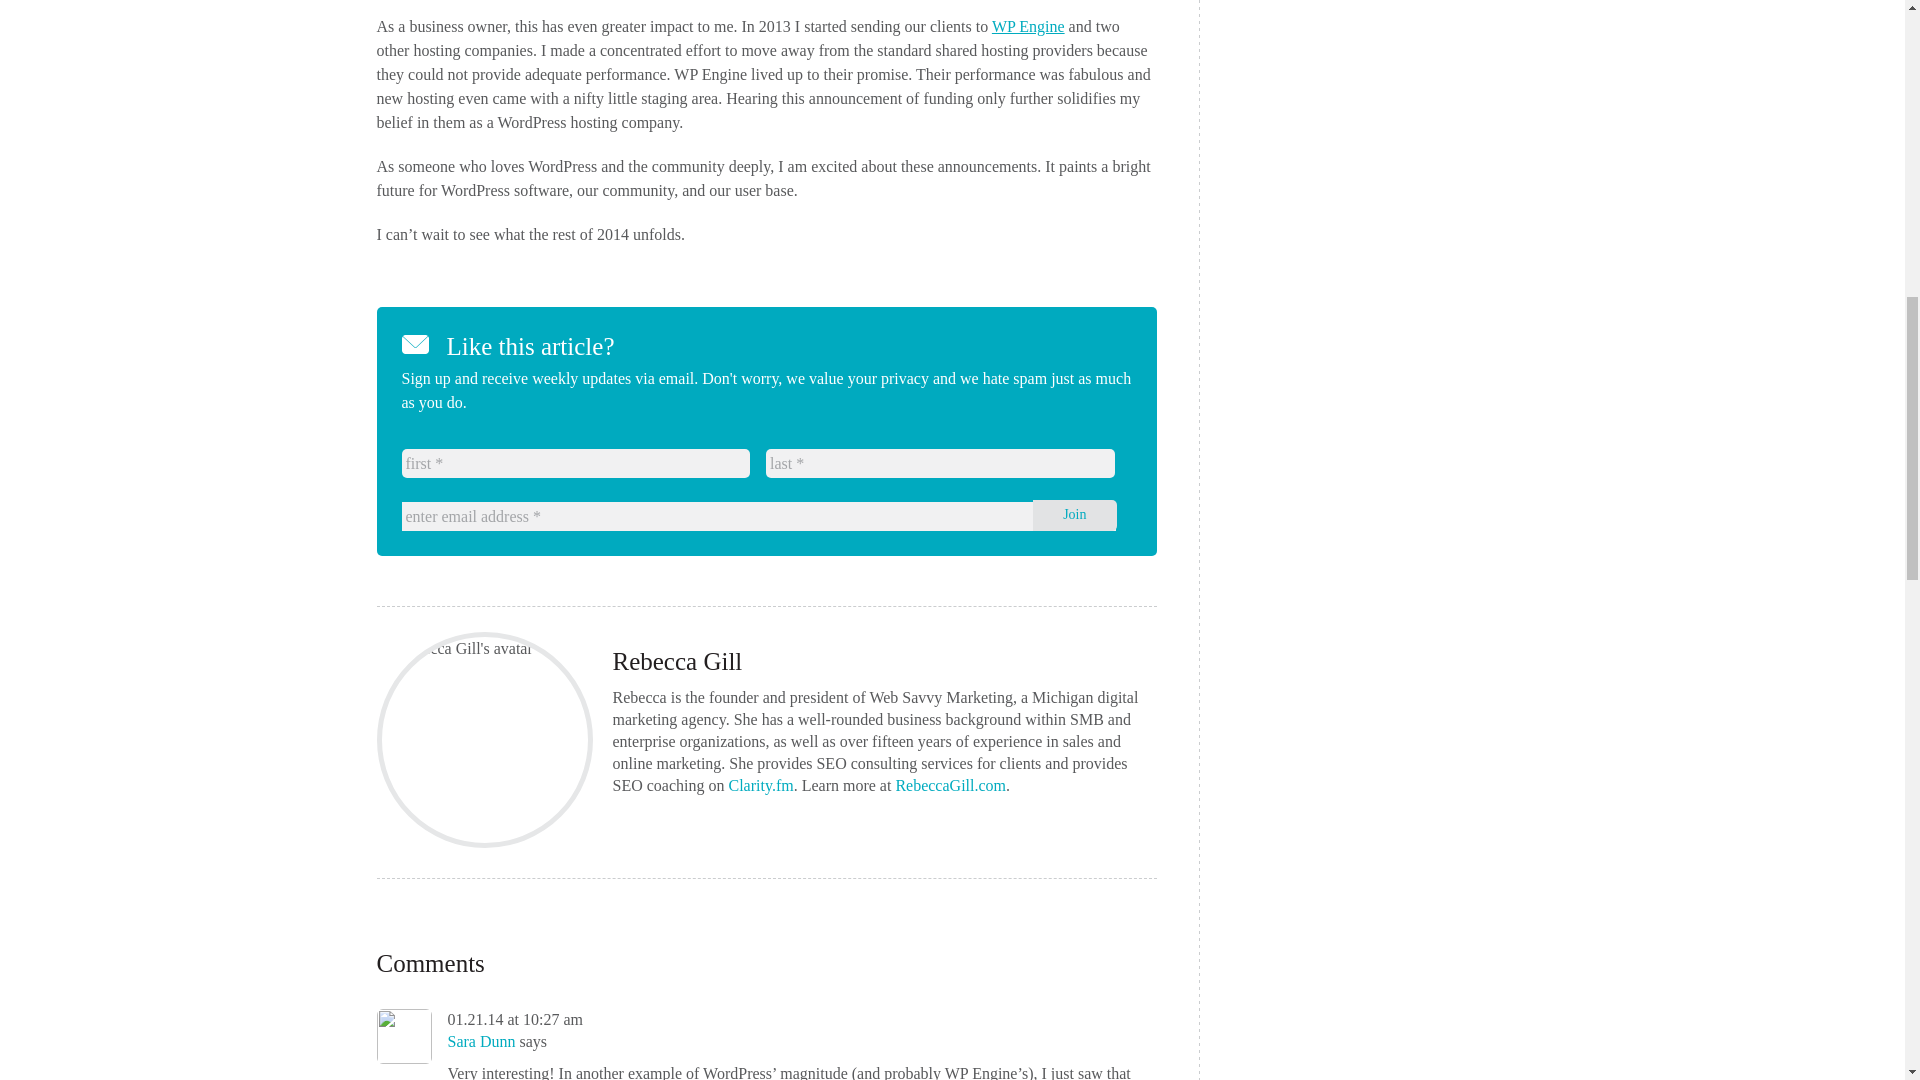 The width and height of the screenshot is (1920, 1080). What do you see at coordinates (515, 1019) in the screenshot?
I see `01.21.14 at 10:27 am` at bounding box center [515, 1019].